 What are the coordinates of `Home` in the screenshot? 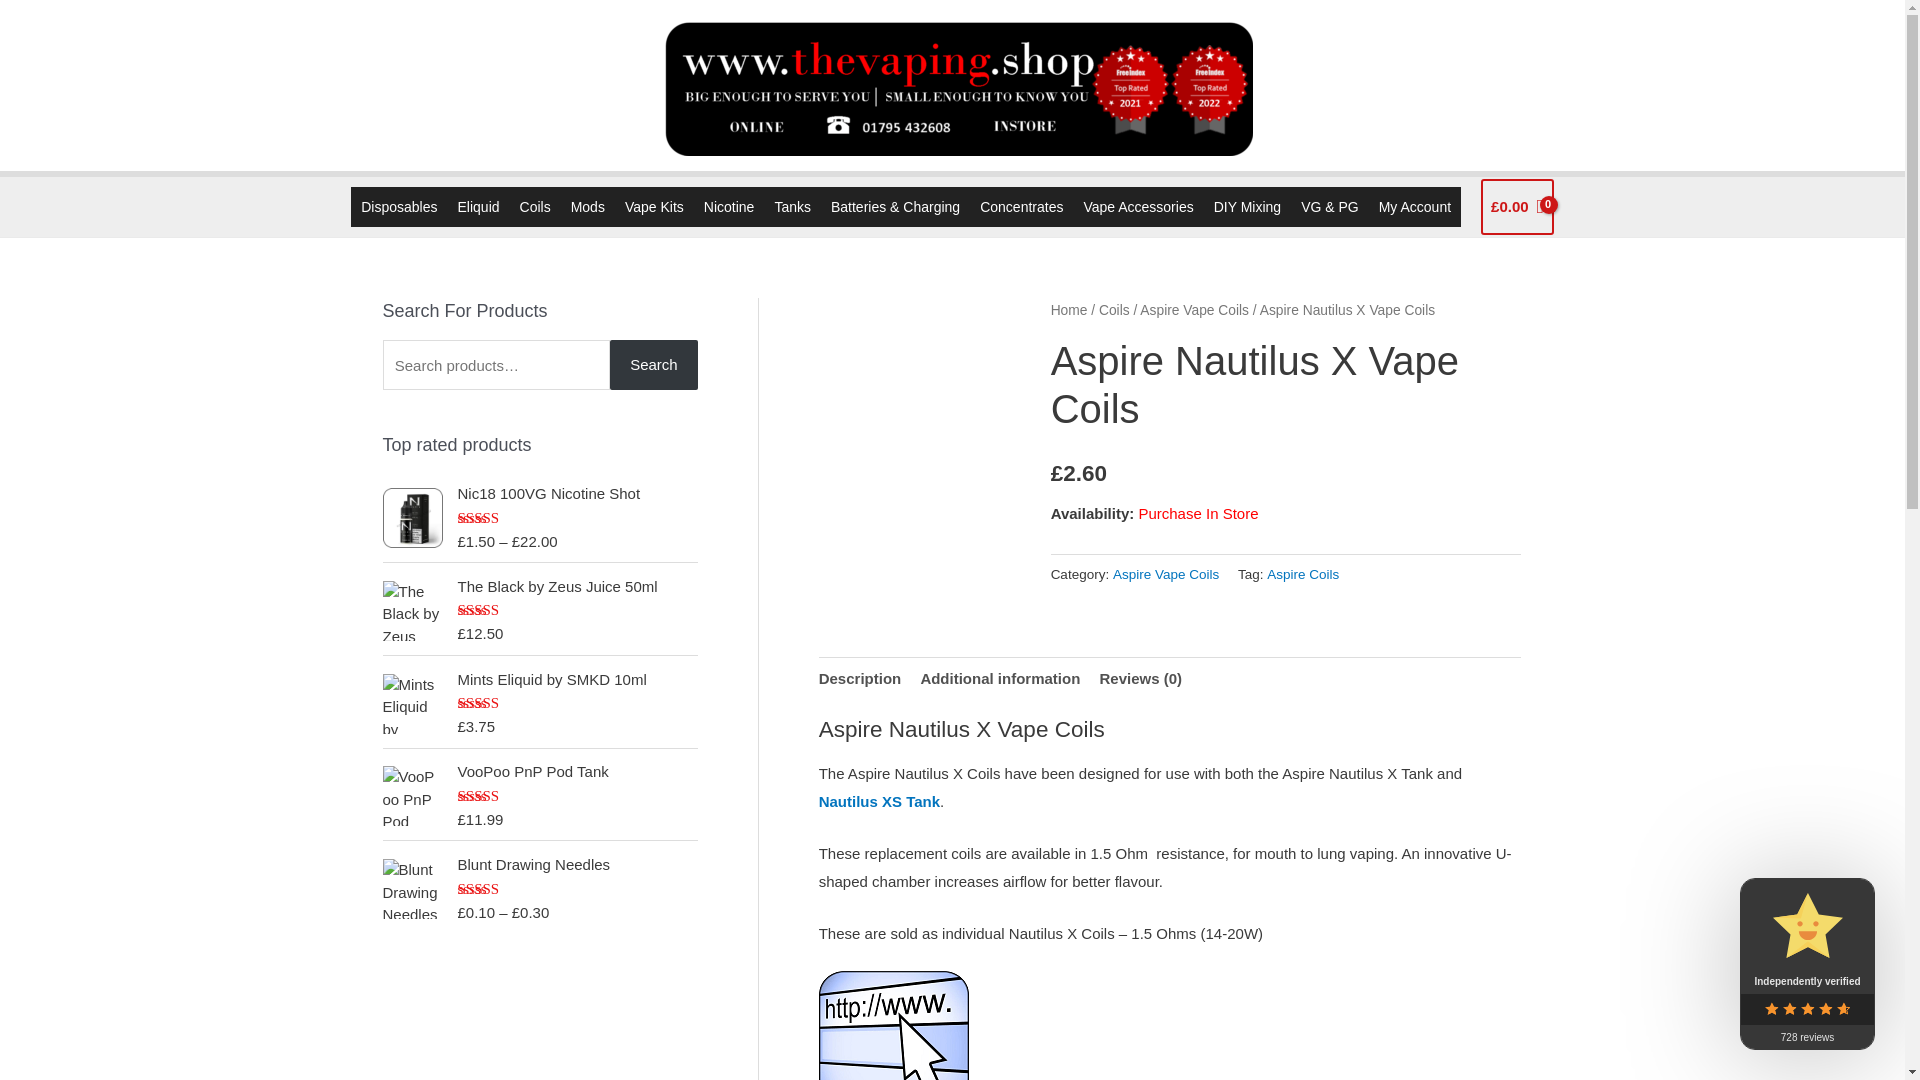 It's located at (1069, 310).